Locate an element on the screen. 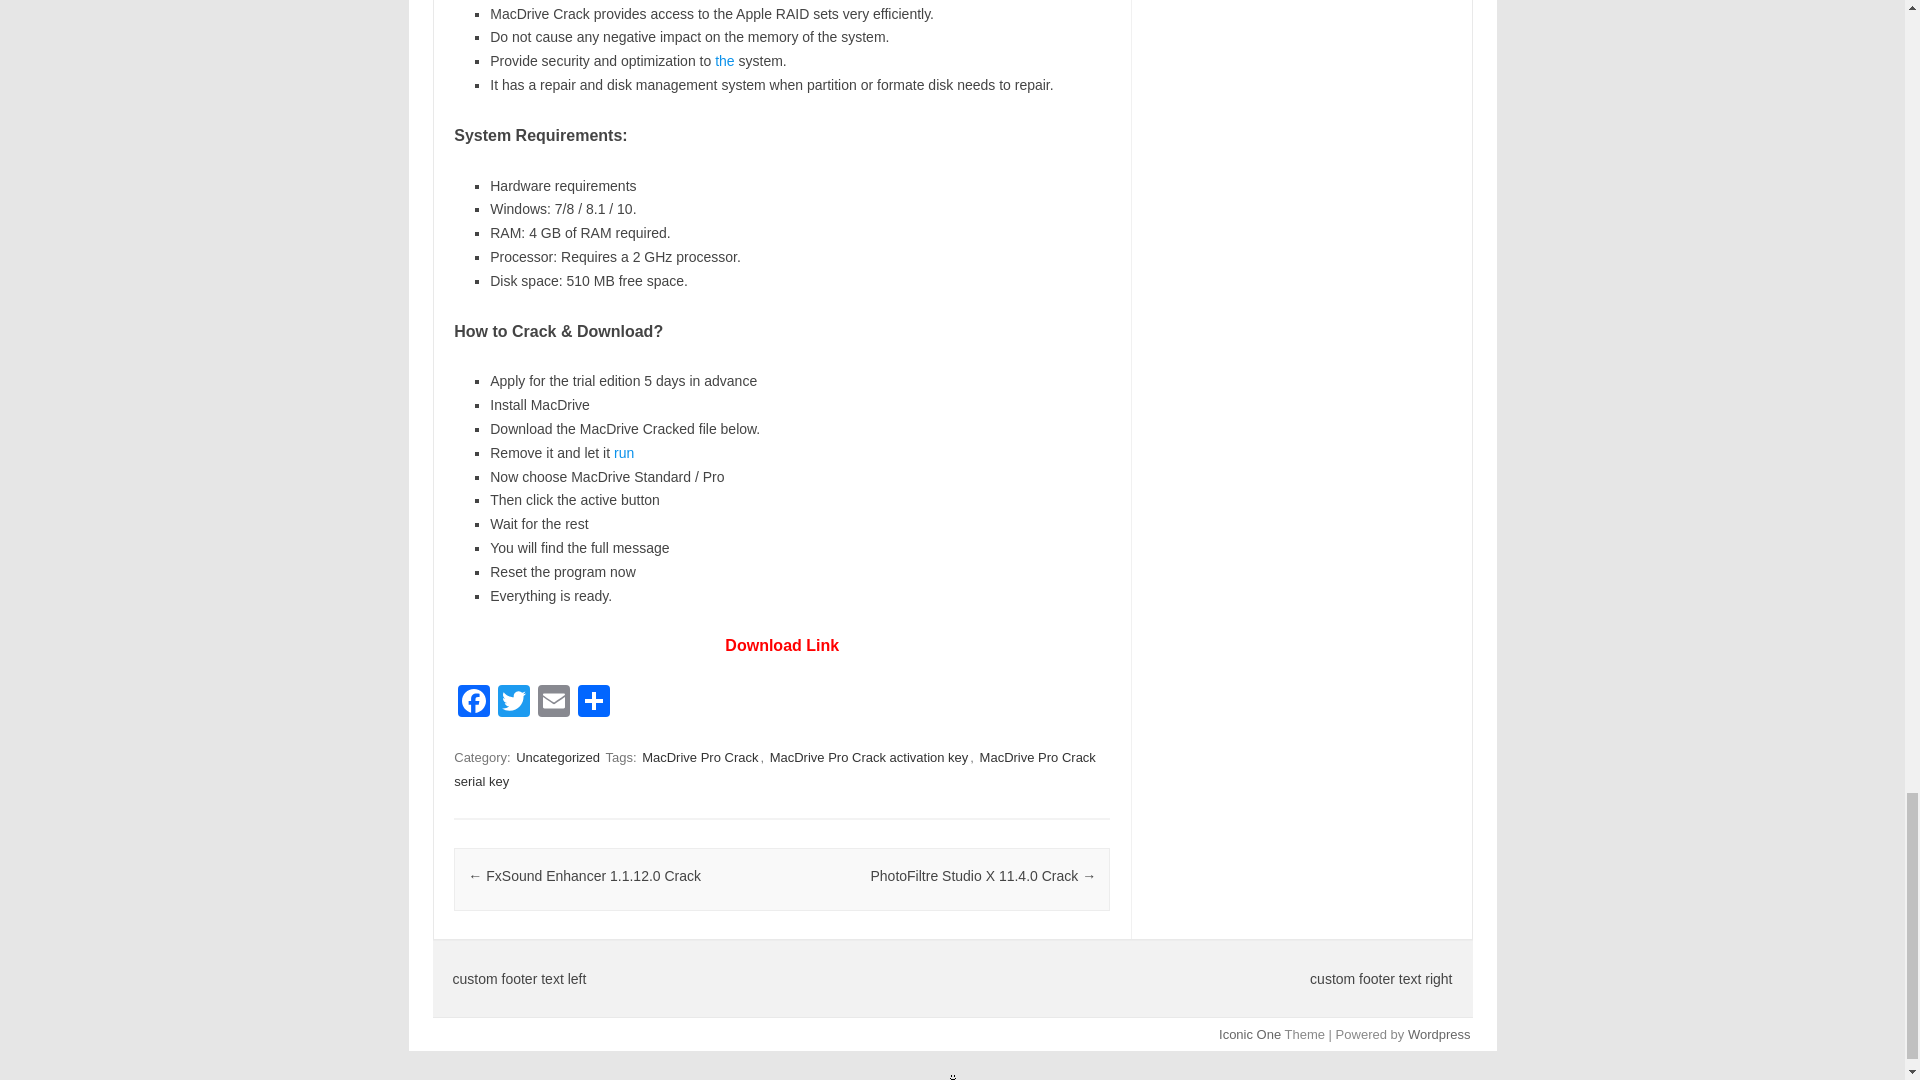  Iconic One is located at coordinates (1250, 1034).